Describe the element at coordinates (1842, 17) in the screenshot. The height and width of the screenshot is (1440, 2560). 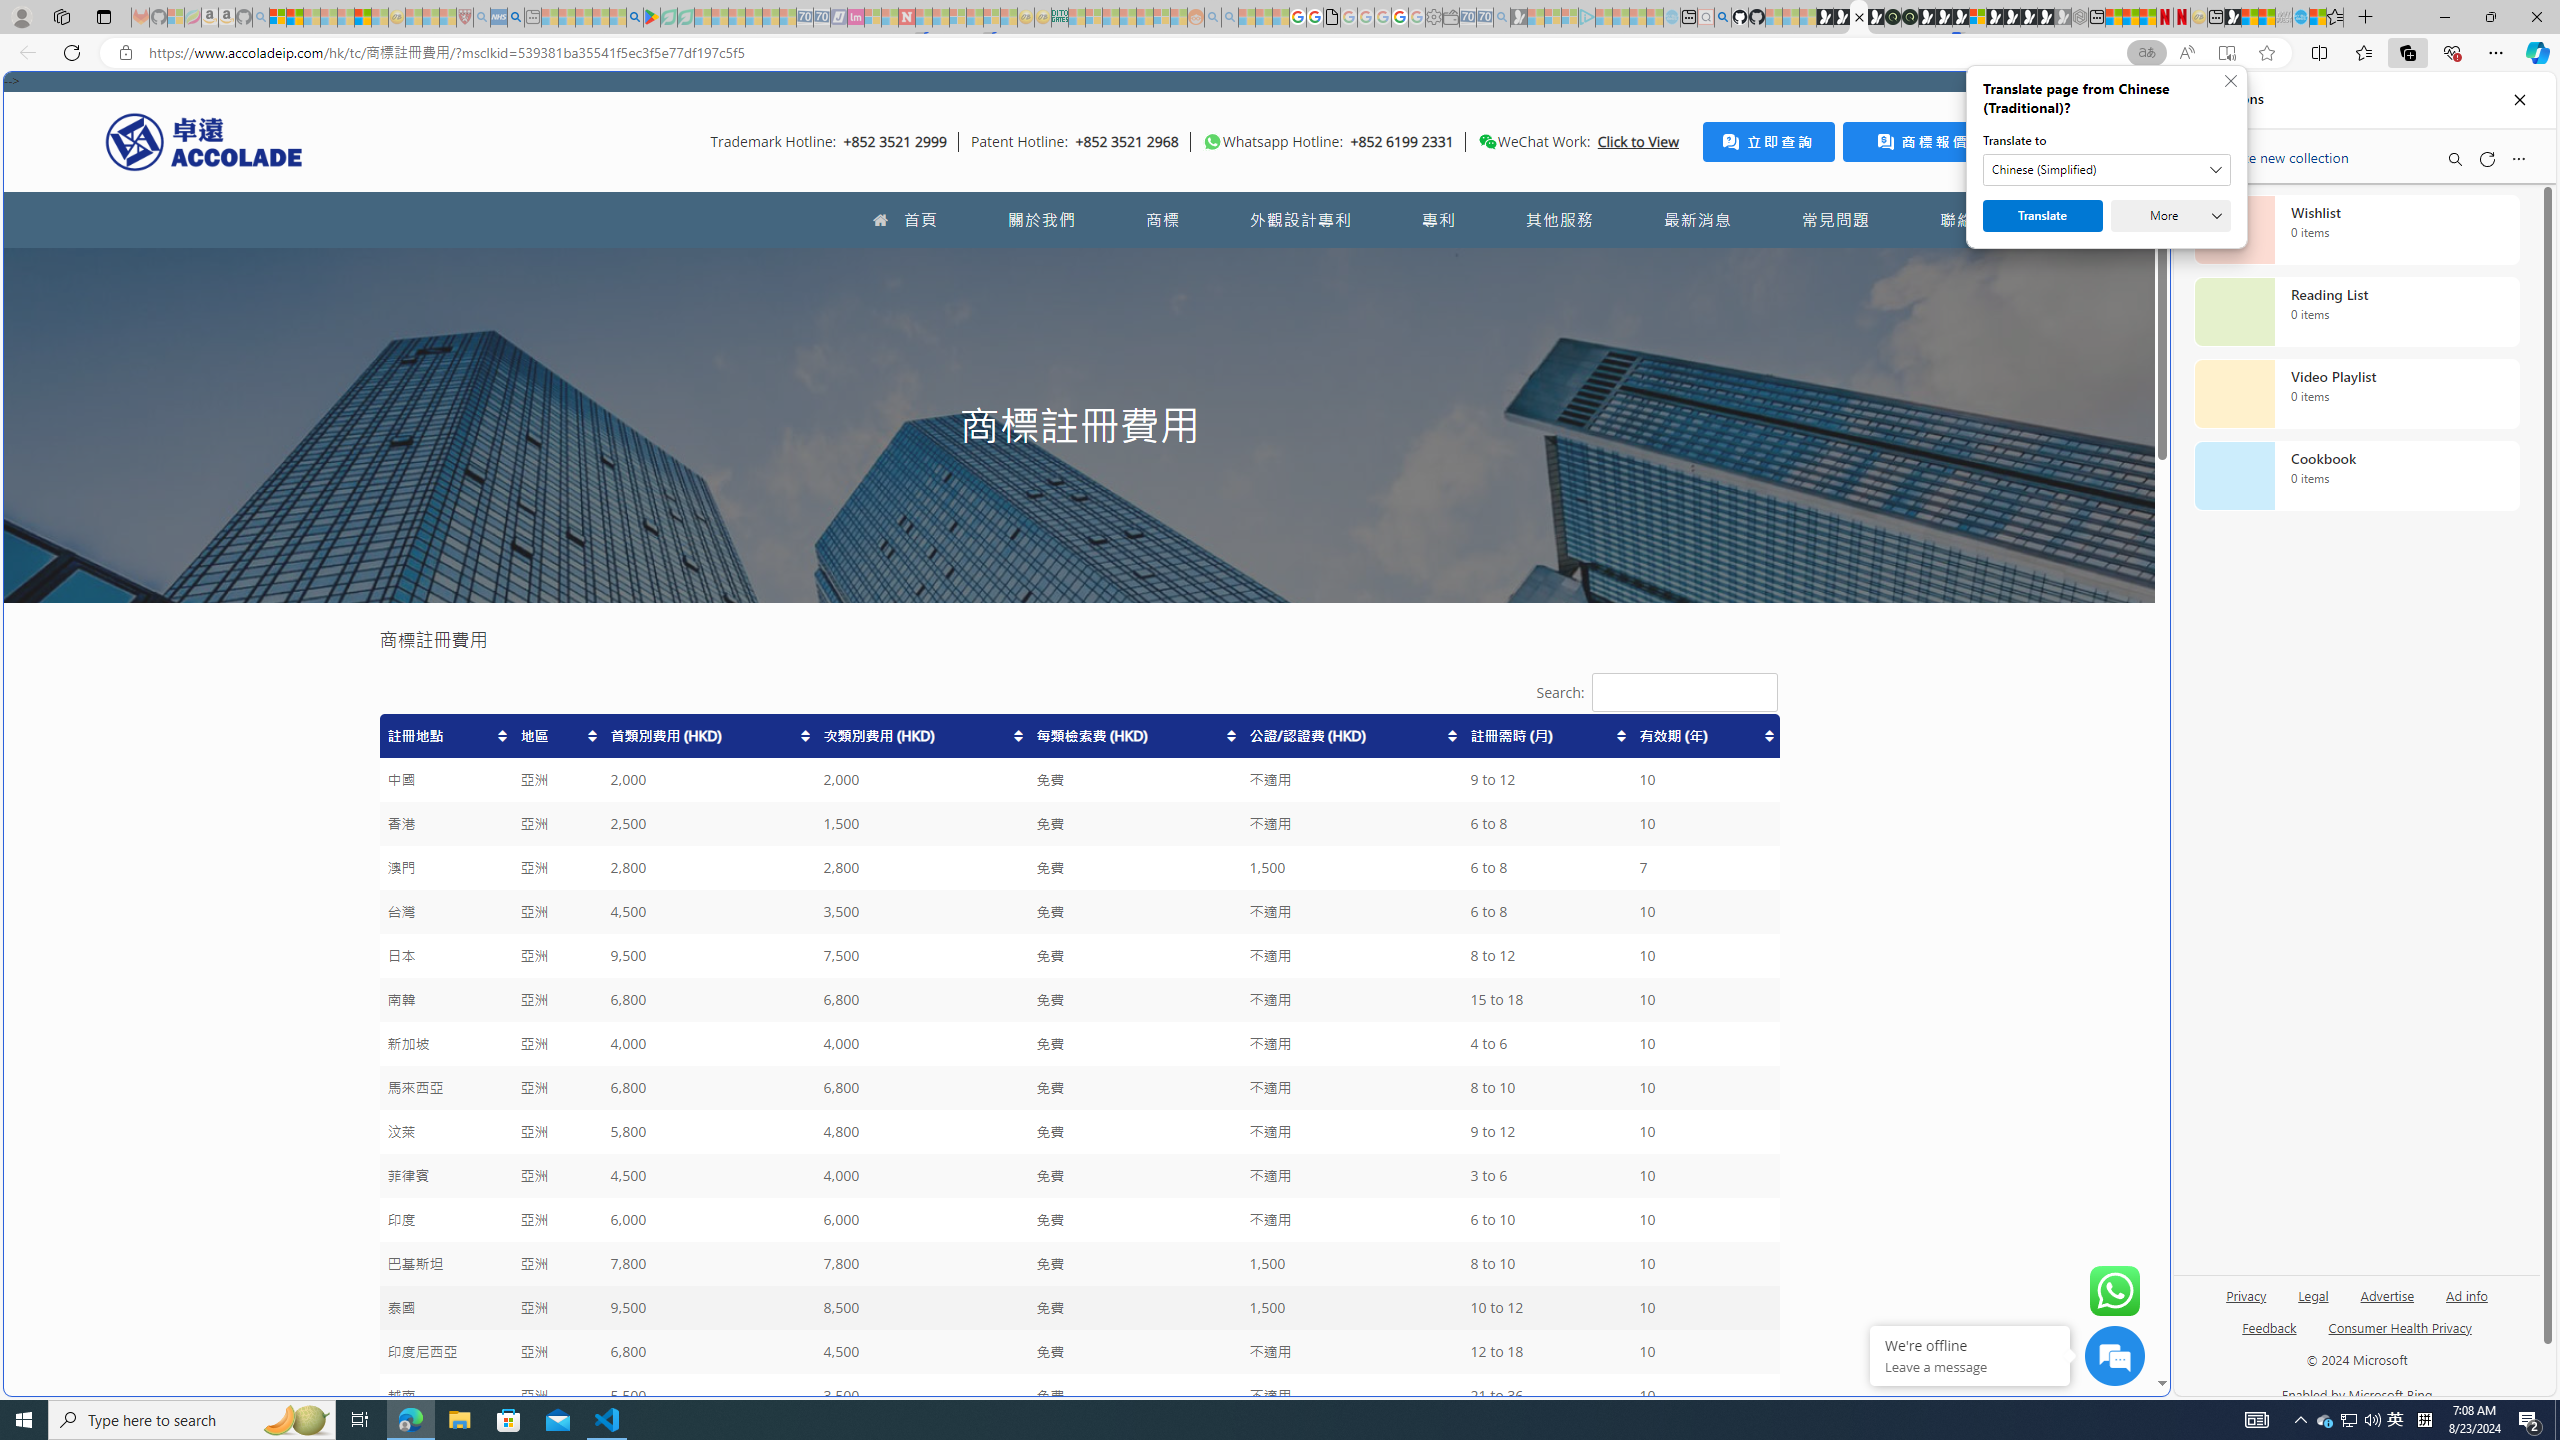
I see `Play Zoo Boom in your browser | Games from Microsoft Start` at that location.